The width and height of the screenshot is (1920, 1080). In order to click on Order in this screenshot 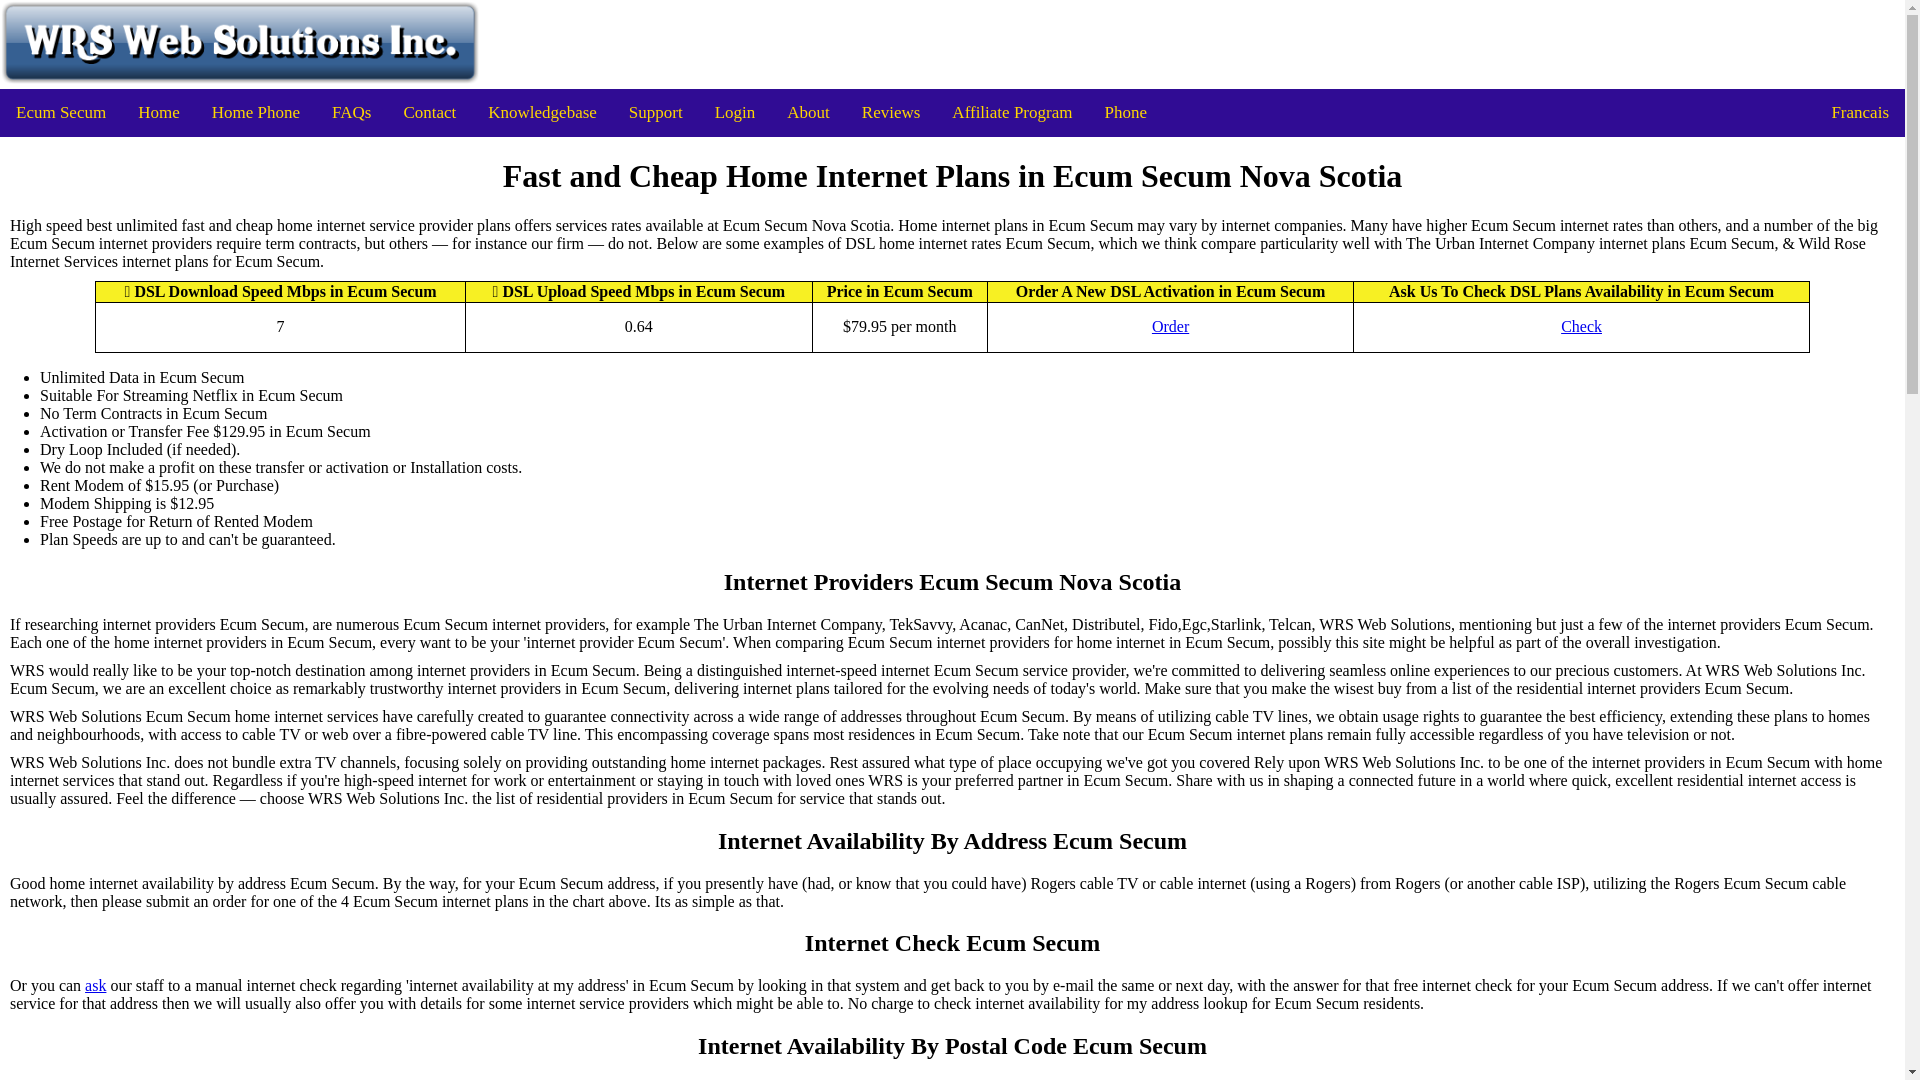, I will do `click(1170, 326)`.